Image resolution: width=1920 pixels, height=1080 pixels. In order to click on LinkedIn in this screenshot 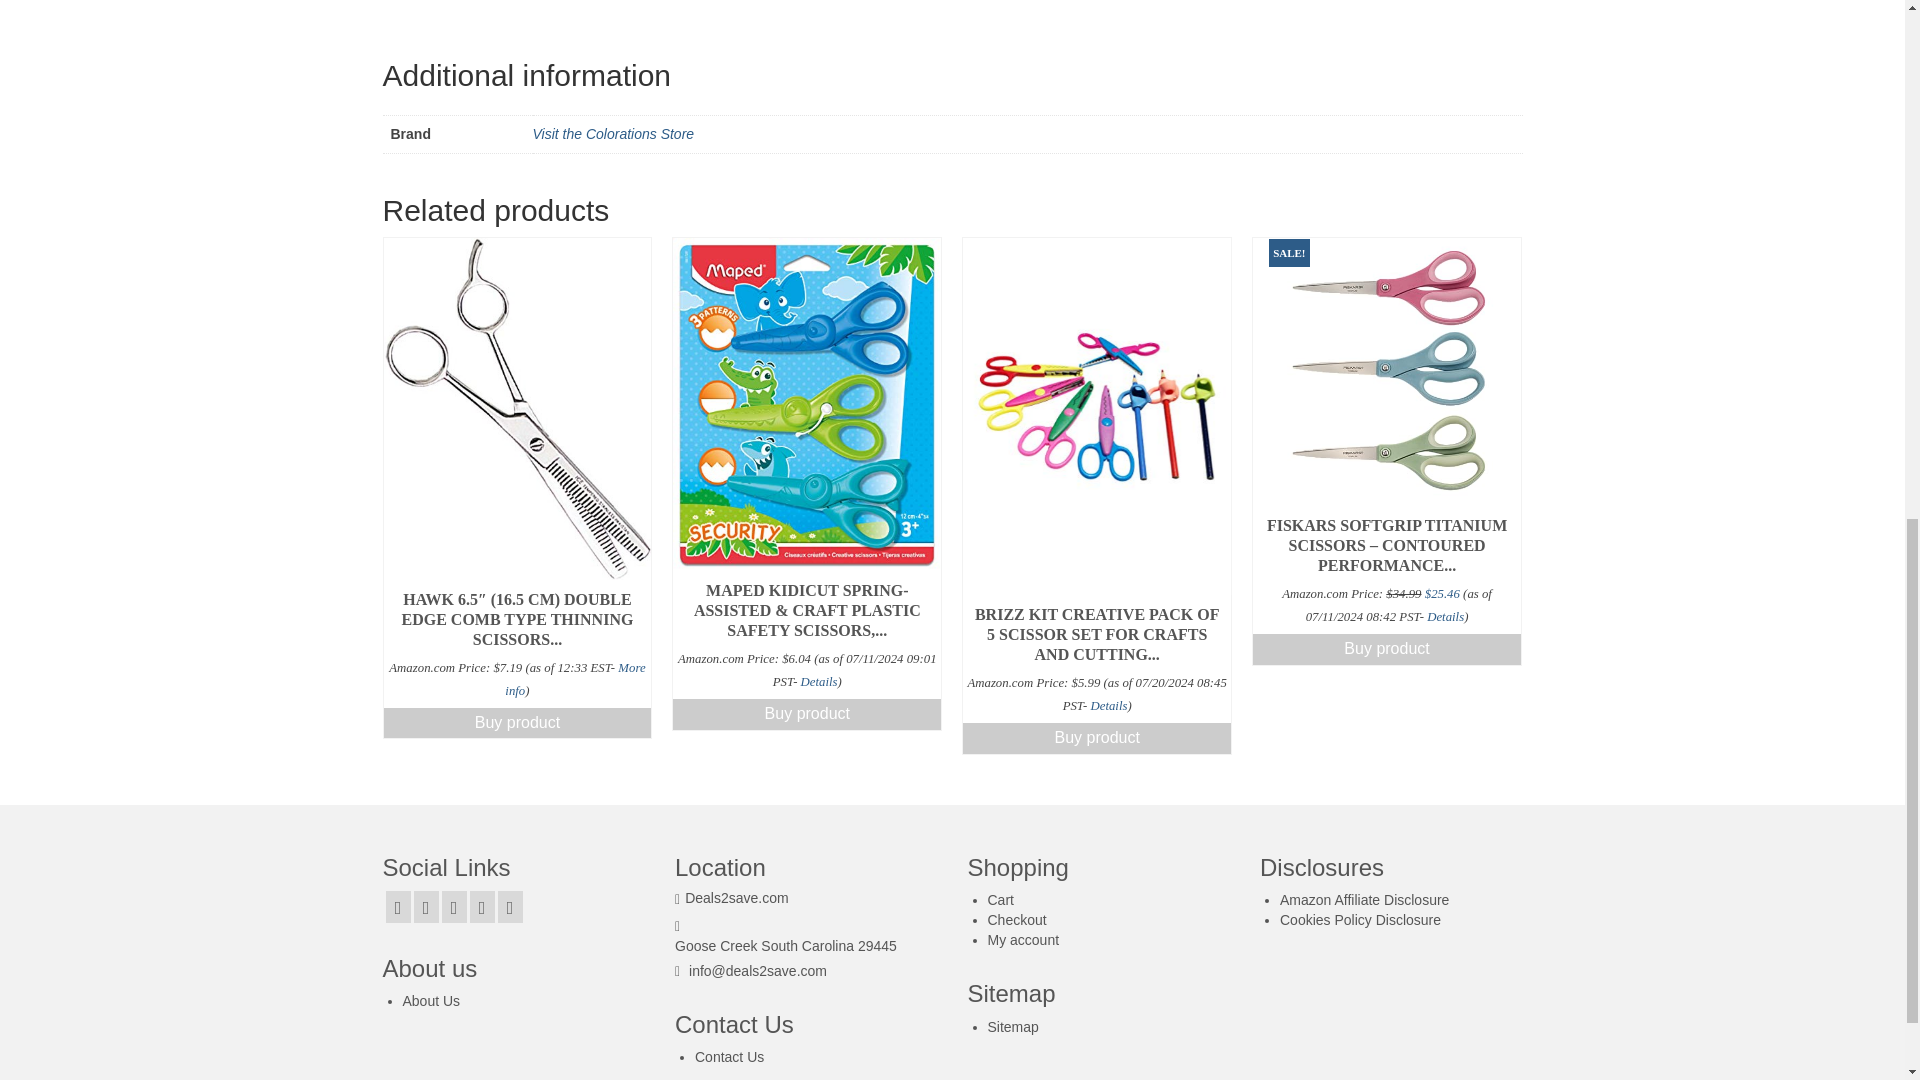, I will do `click(482, 906)`.